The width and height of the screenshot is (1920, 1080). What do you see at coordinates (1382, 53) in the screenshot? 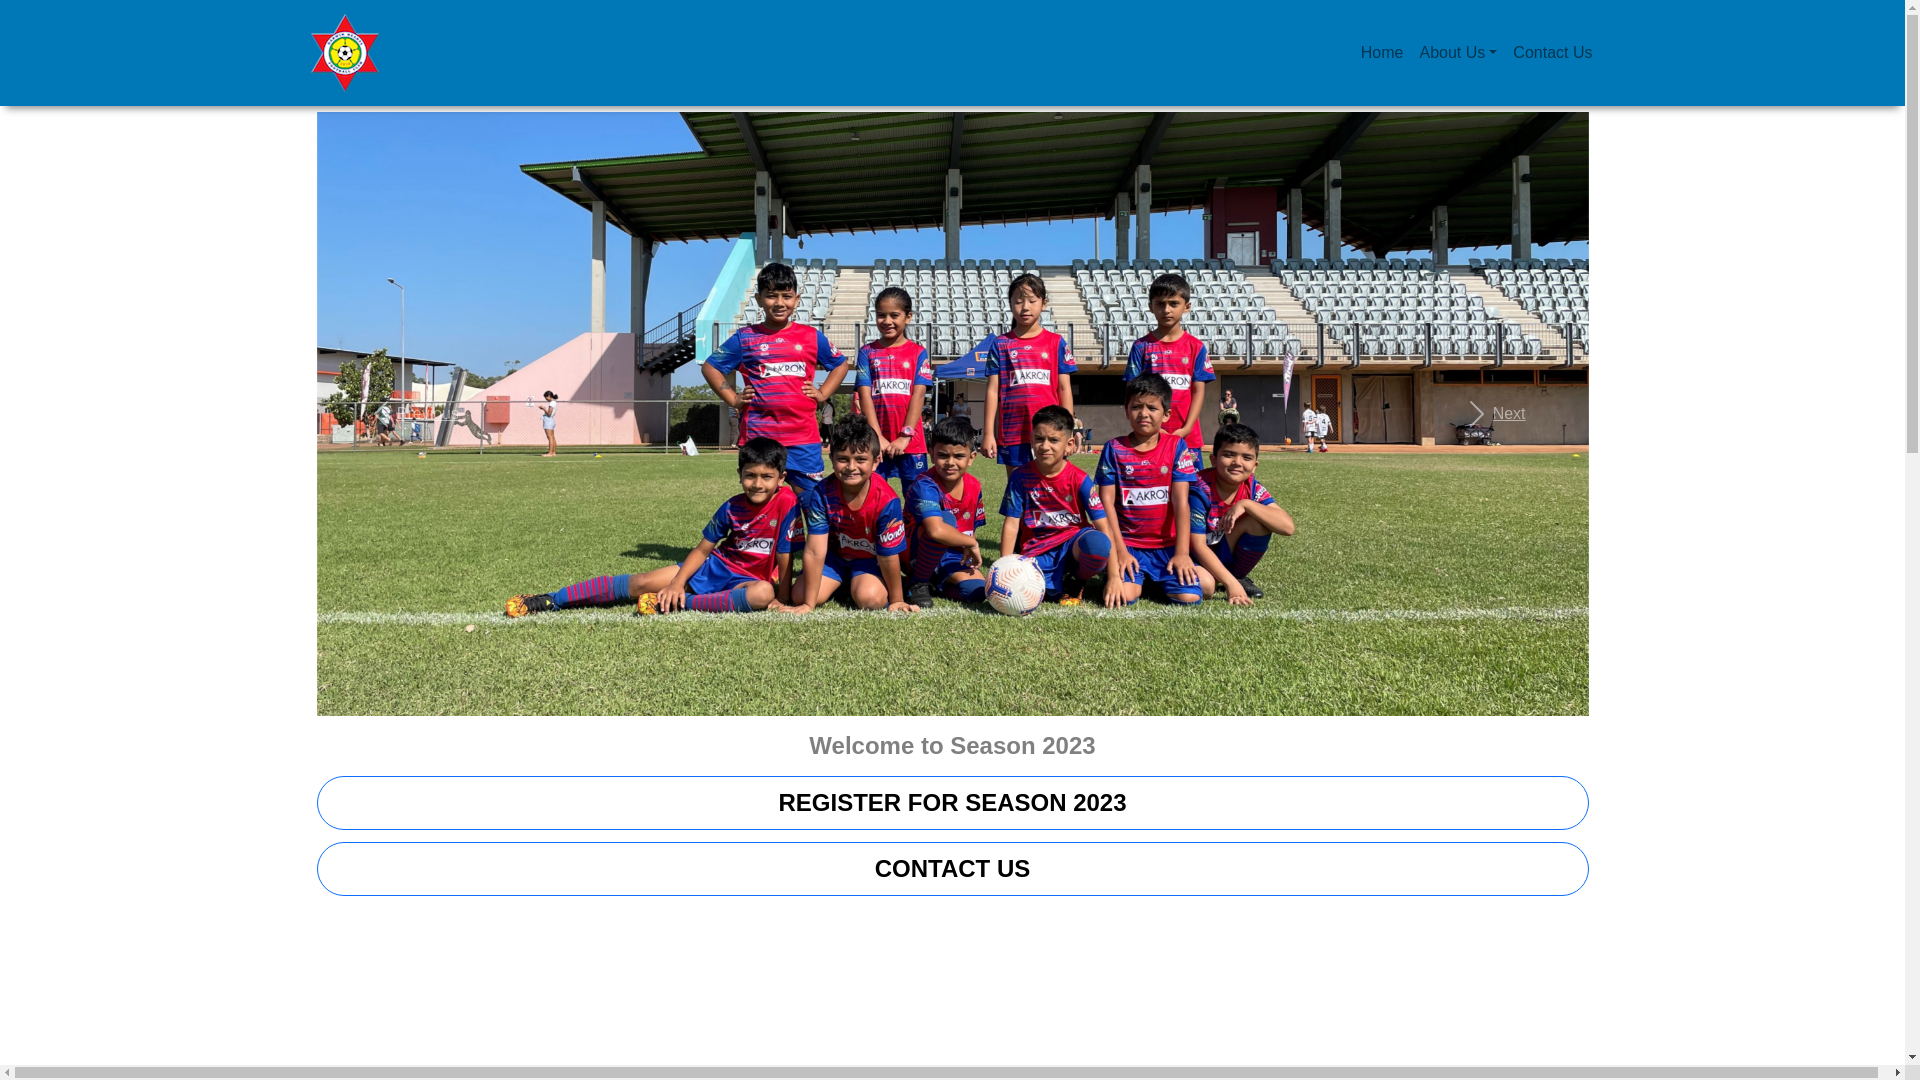
I see `Home` at bounding box center [1382, 53].